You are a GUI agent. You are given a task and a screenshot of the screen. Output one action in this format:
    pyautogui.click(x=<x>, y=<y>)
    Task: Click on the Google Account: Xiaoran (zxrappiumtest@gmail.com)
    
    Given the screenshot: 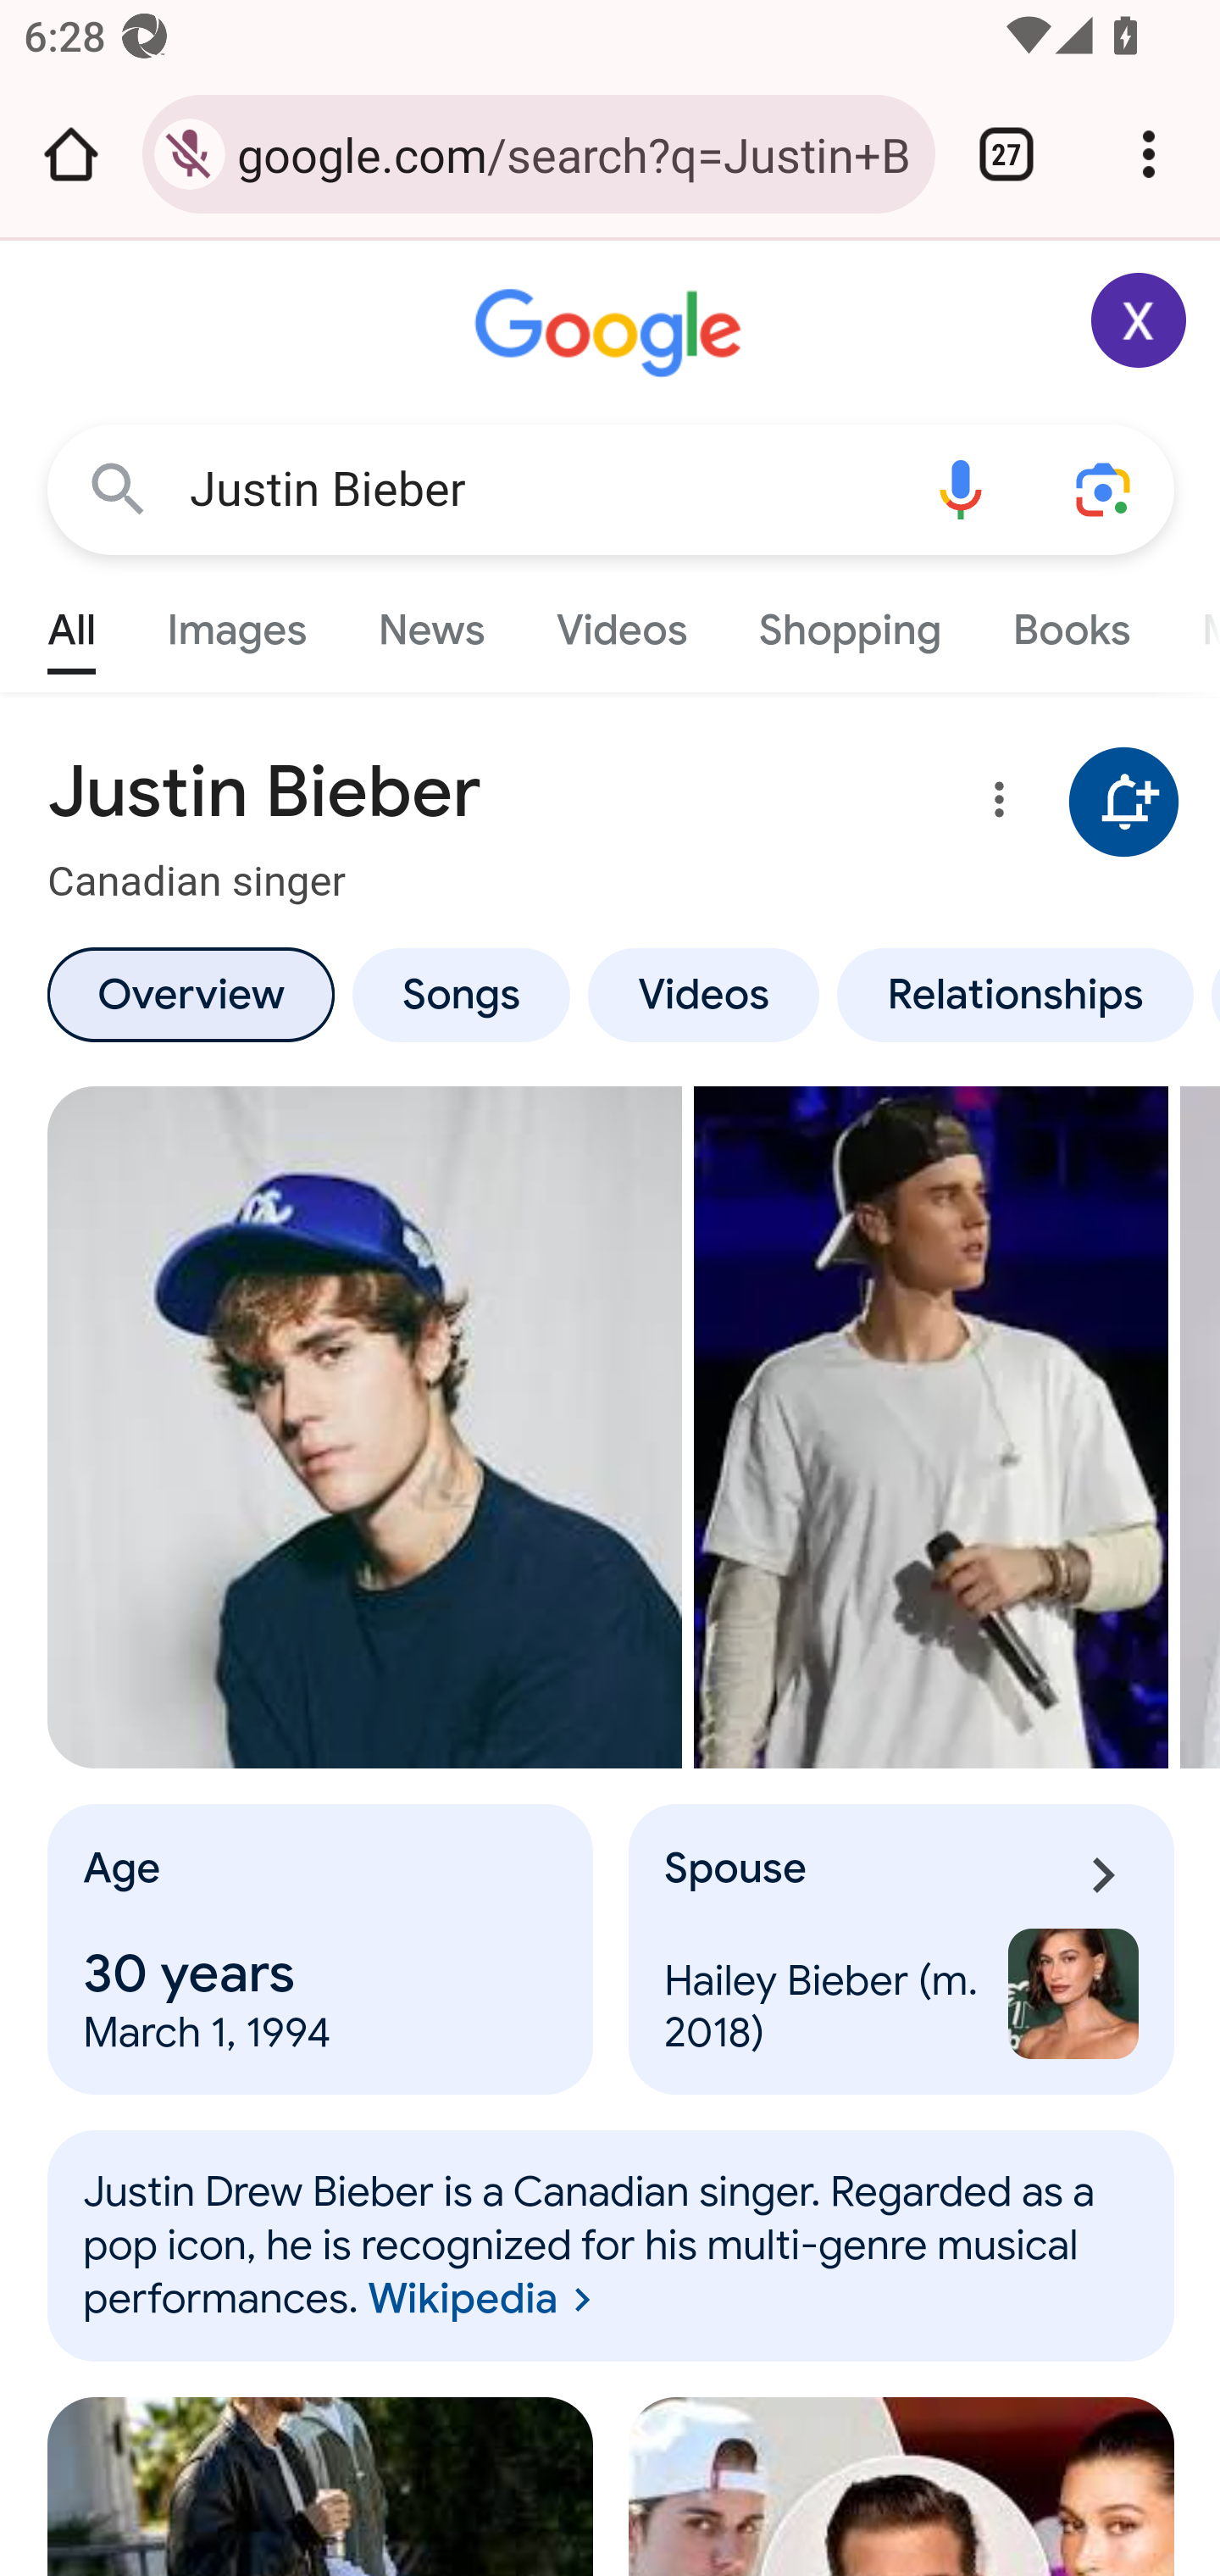 What is the action you would take?
    pyautogui.click(x=1140, y=320)
    